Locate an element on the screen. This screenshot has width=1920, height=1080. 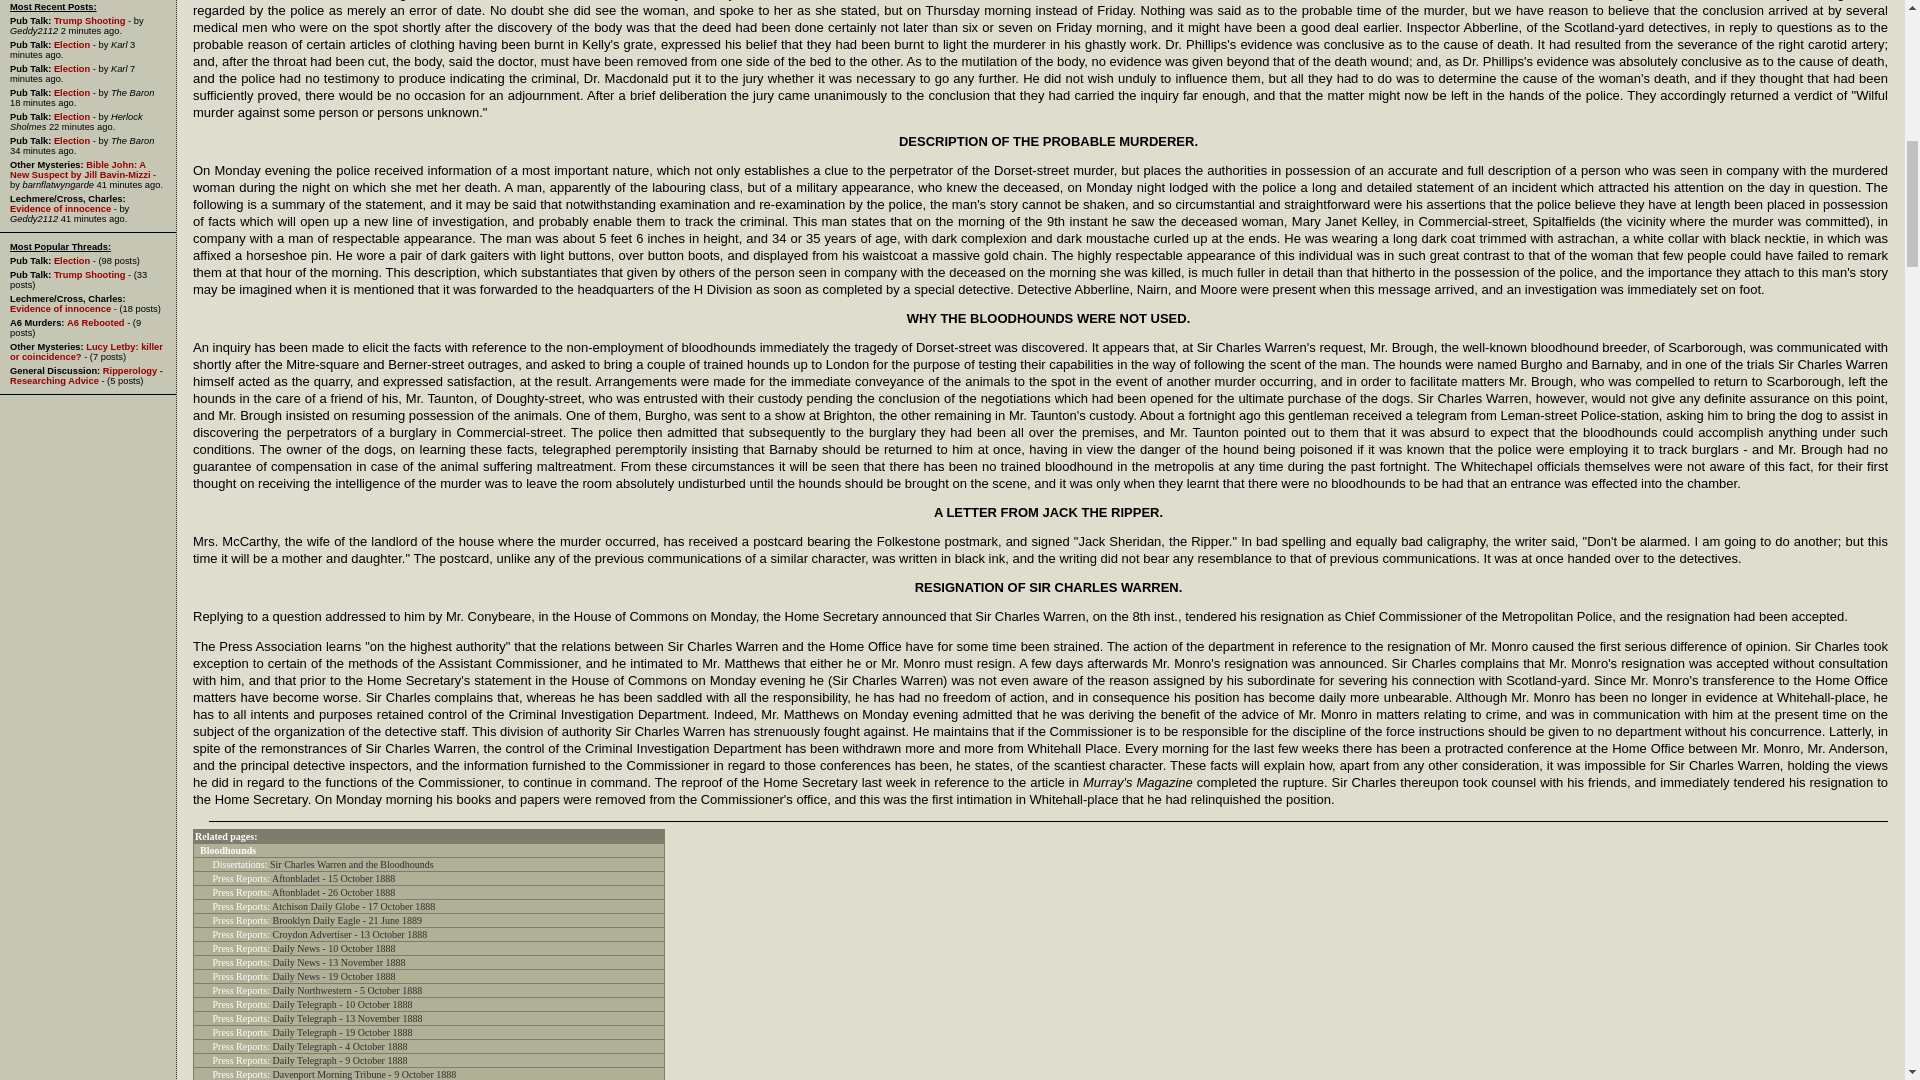
Election is located at coordinates (72, 92).